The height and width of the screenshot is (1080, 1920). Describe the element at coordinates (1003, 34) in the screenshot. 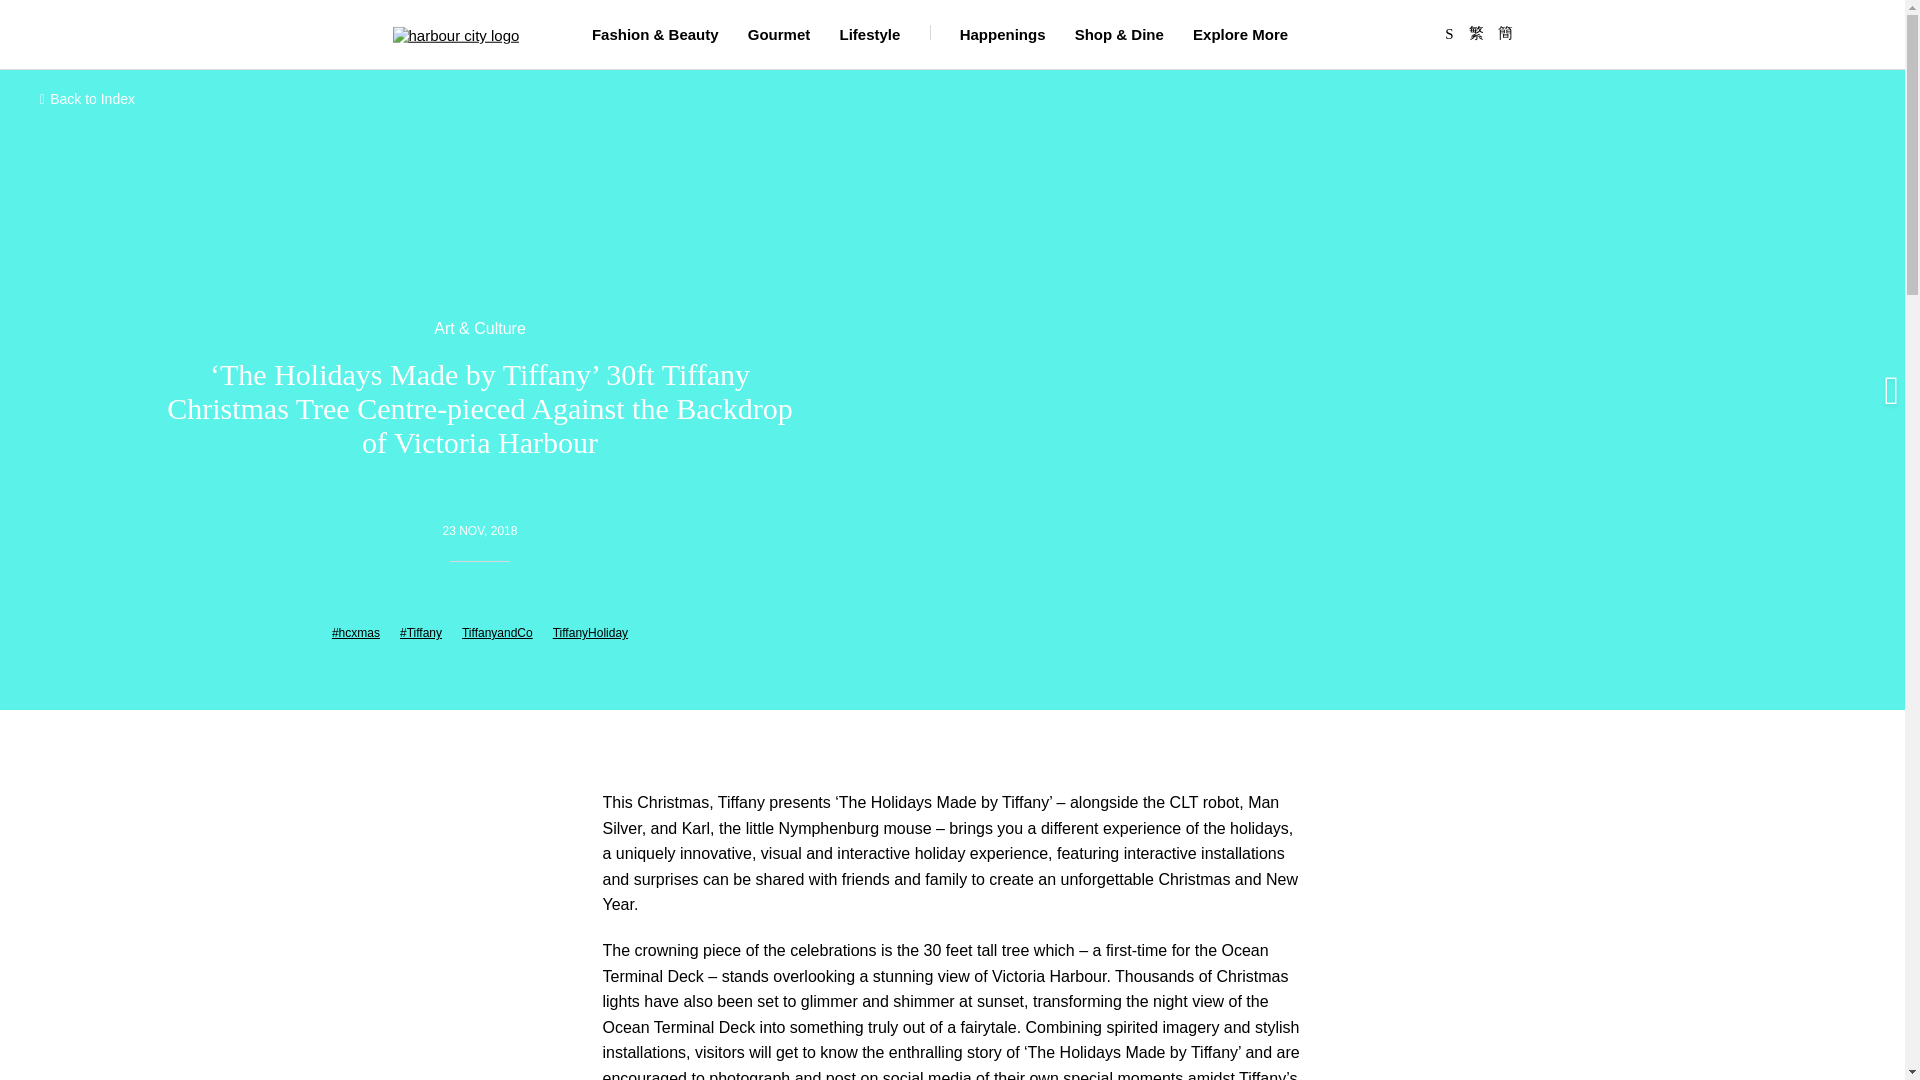

I see `Happenings` at that location.